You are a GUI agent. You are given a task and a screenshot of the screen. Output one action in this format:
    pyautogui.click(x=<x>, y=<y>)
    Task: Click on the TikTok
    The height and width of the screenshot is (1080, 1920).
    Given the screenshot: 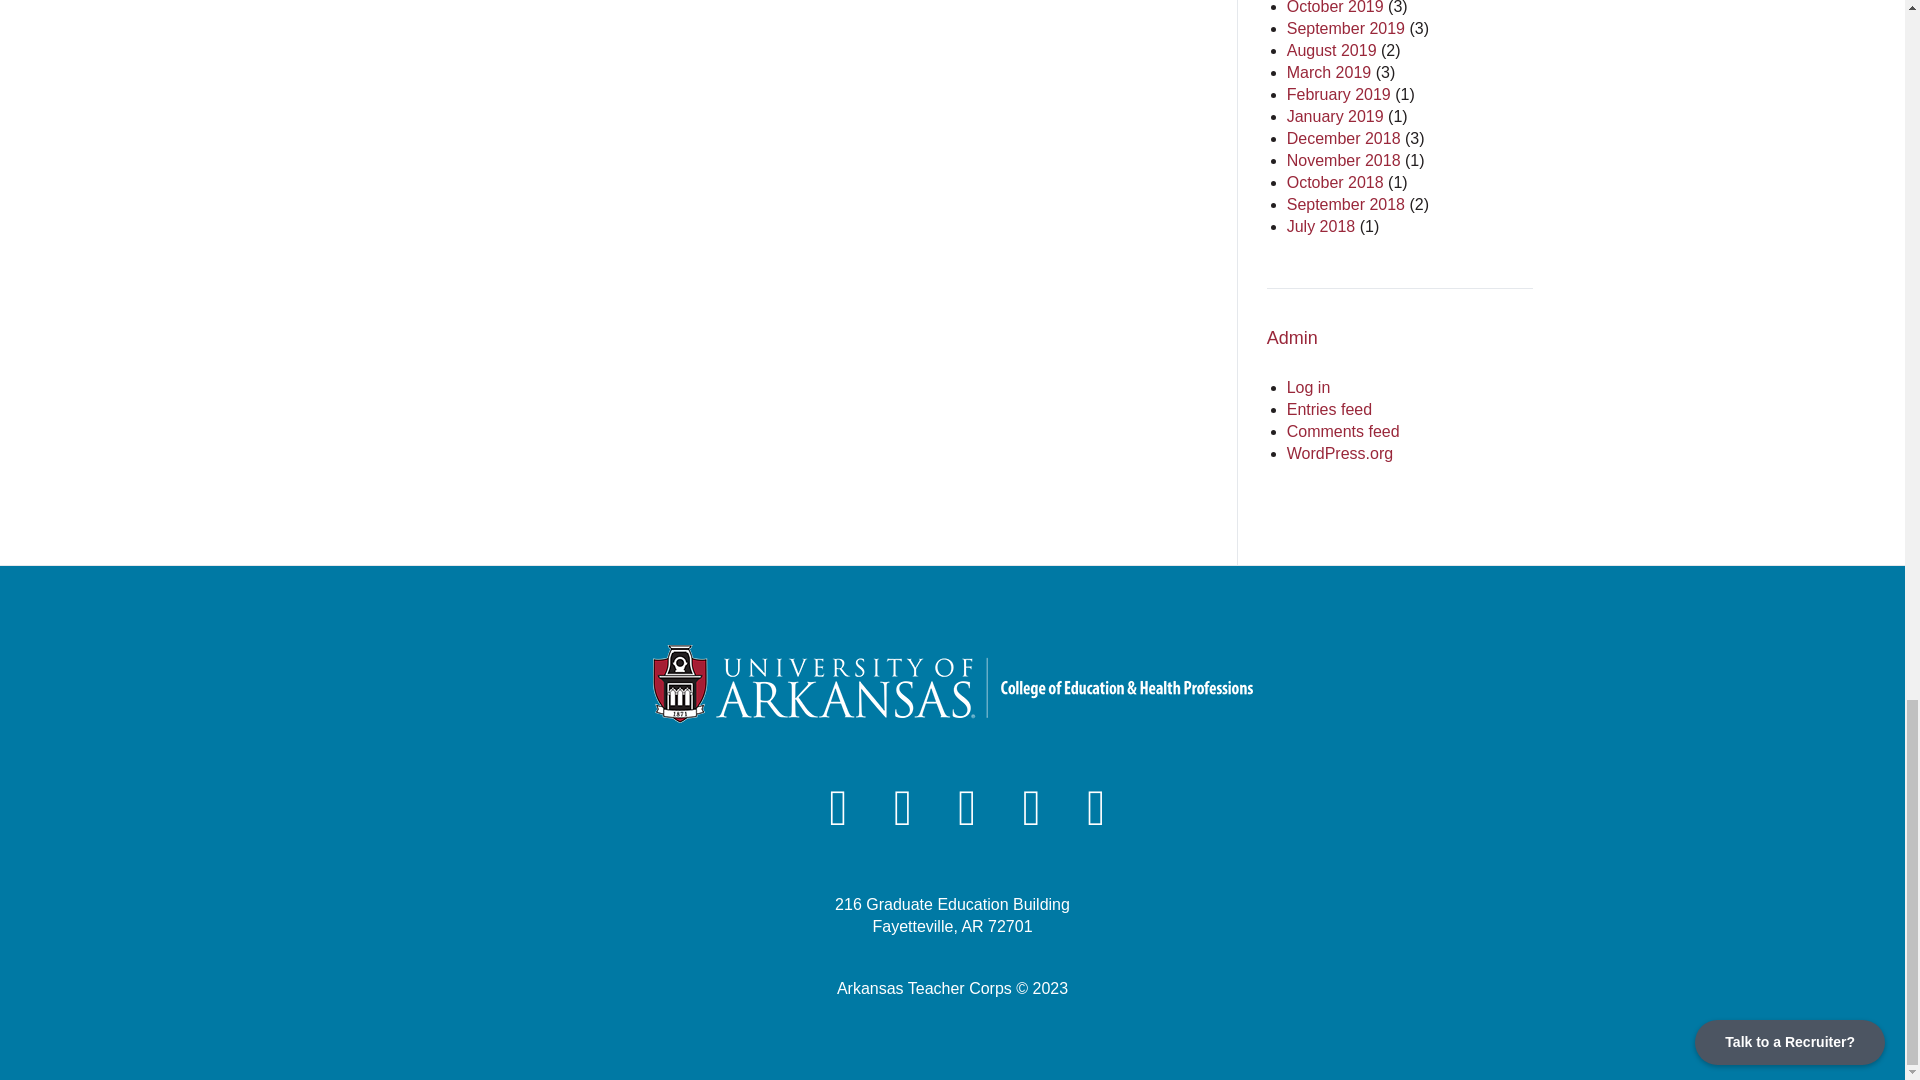 What is the action you would take?
    pyautogui.click(x=1032, y=808)
    